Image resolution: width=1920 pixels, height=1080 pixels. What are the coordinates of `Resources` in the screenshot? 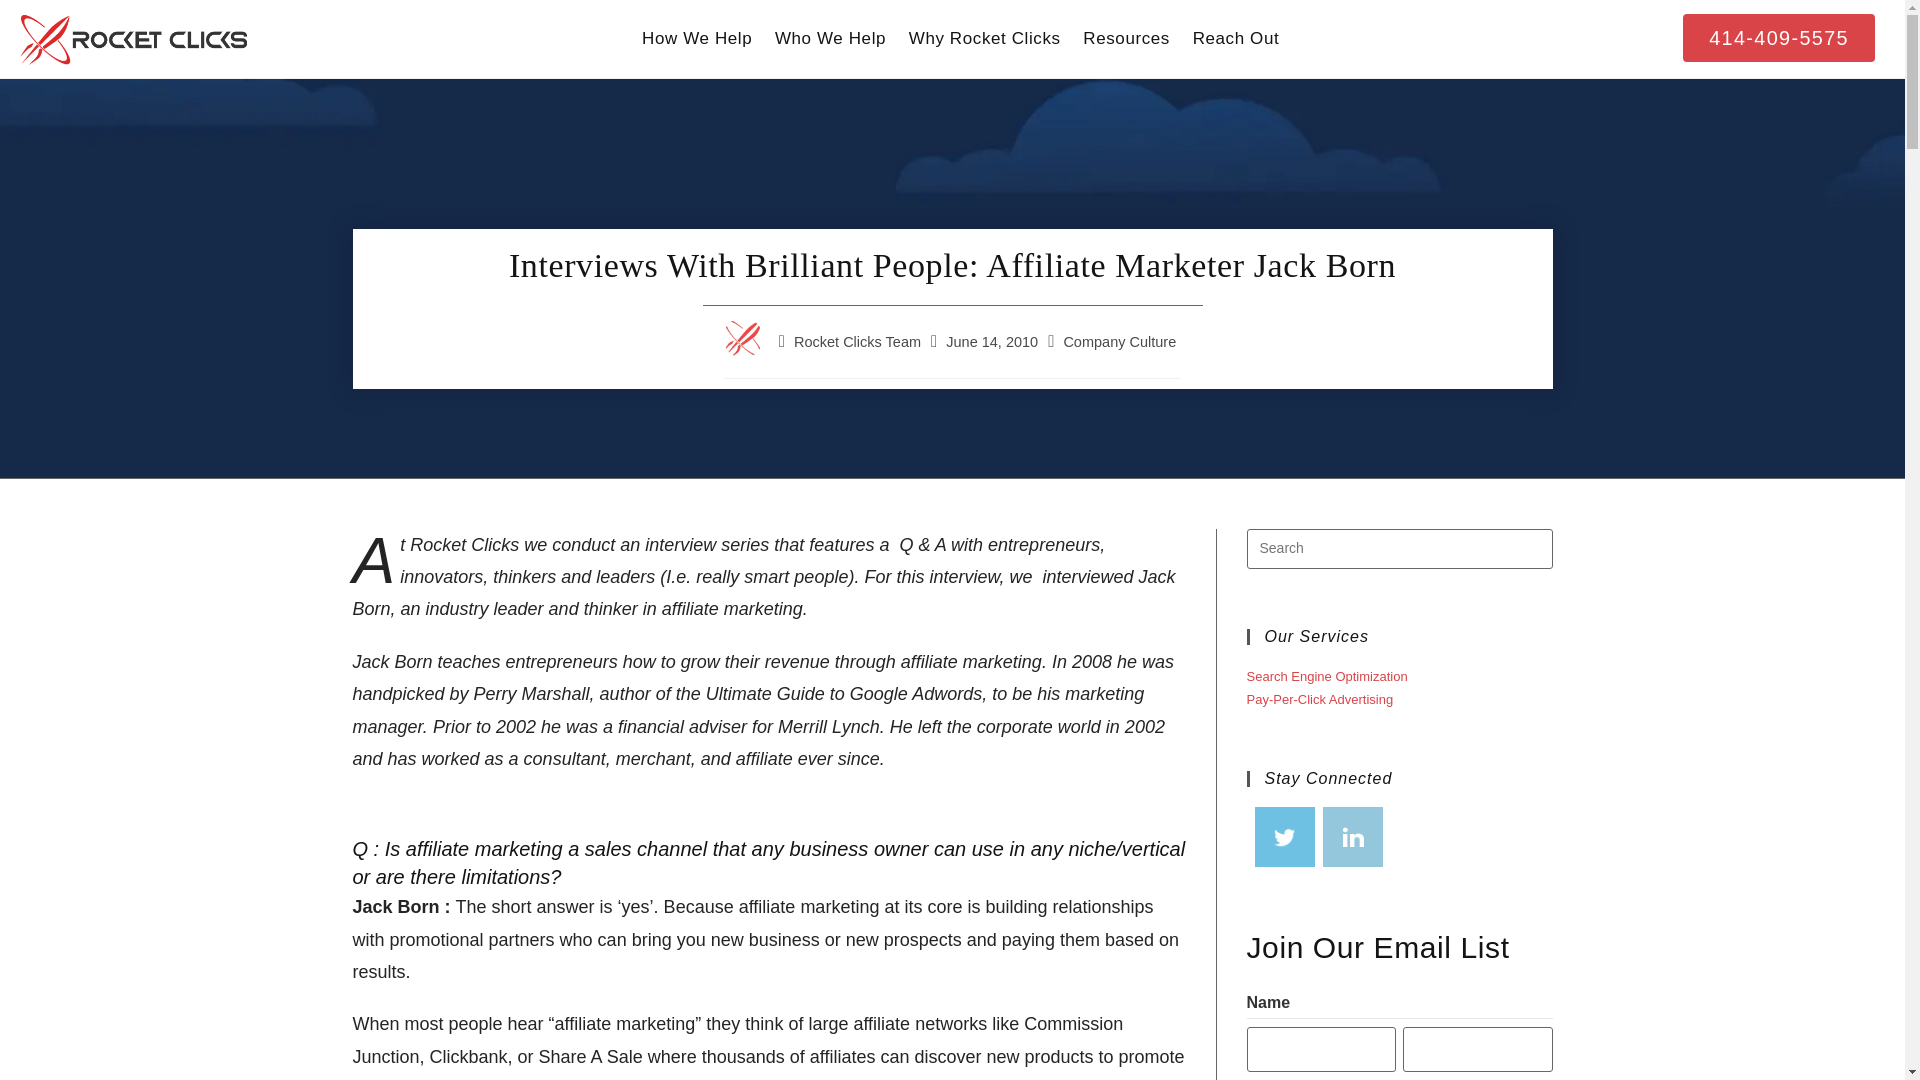 It's located at (1126, 39).